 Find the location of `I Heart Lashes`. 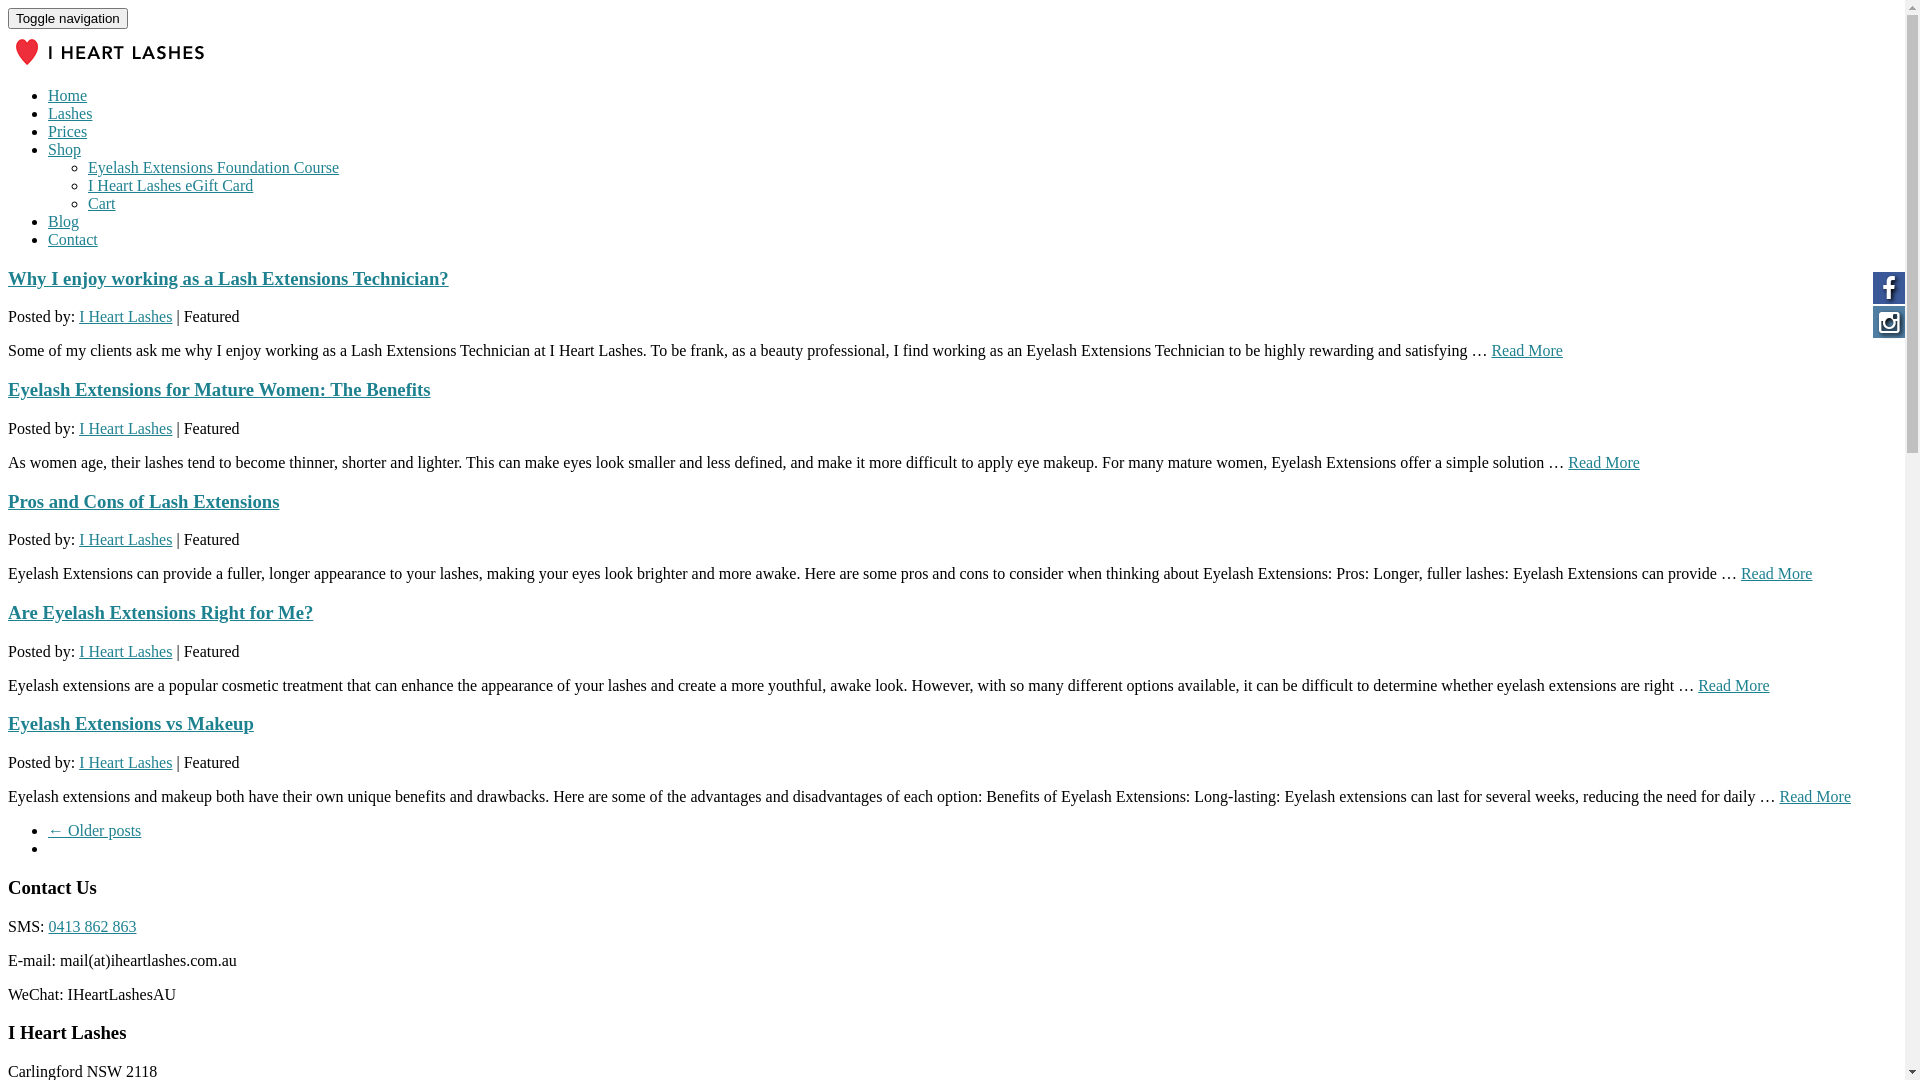

I Heart Lashes is located at coordinates (126, 652).